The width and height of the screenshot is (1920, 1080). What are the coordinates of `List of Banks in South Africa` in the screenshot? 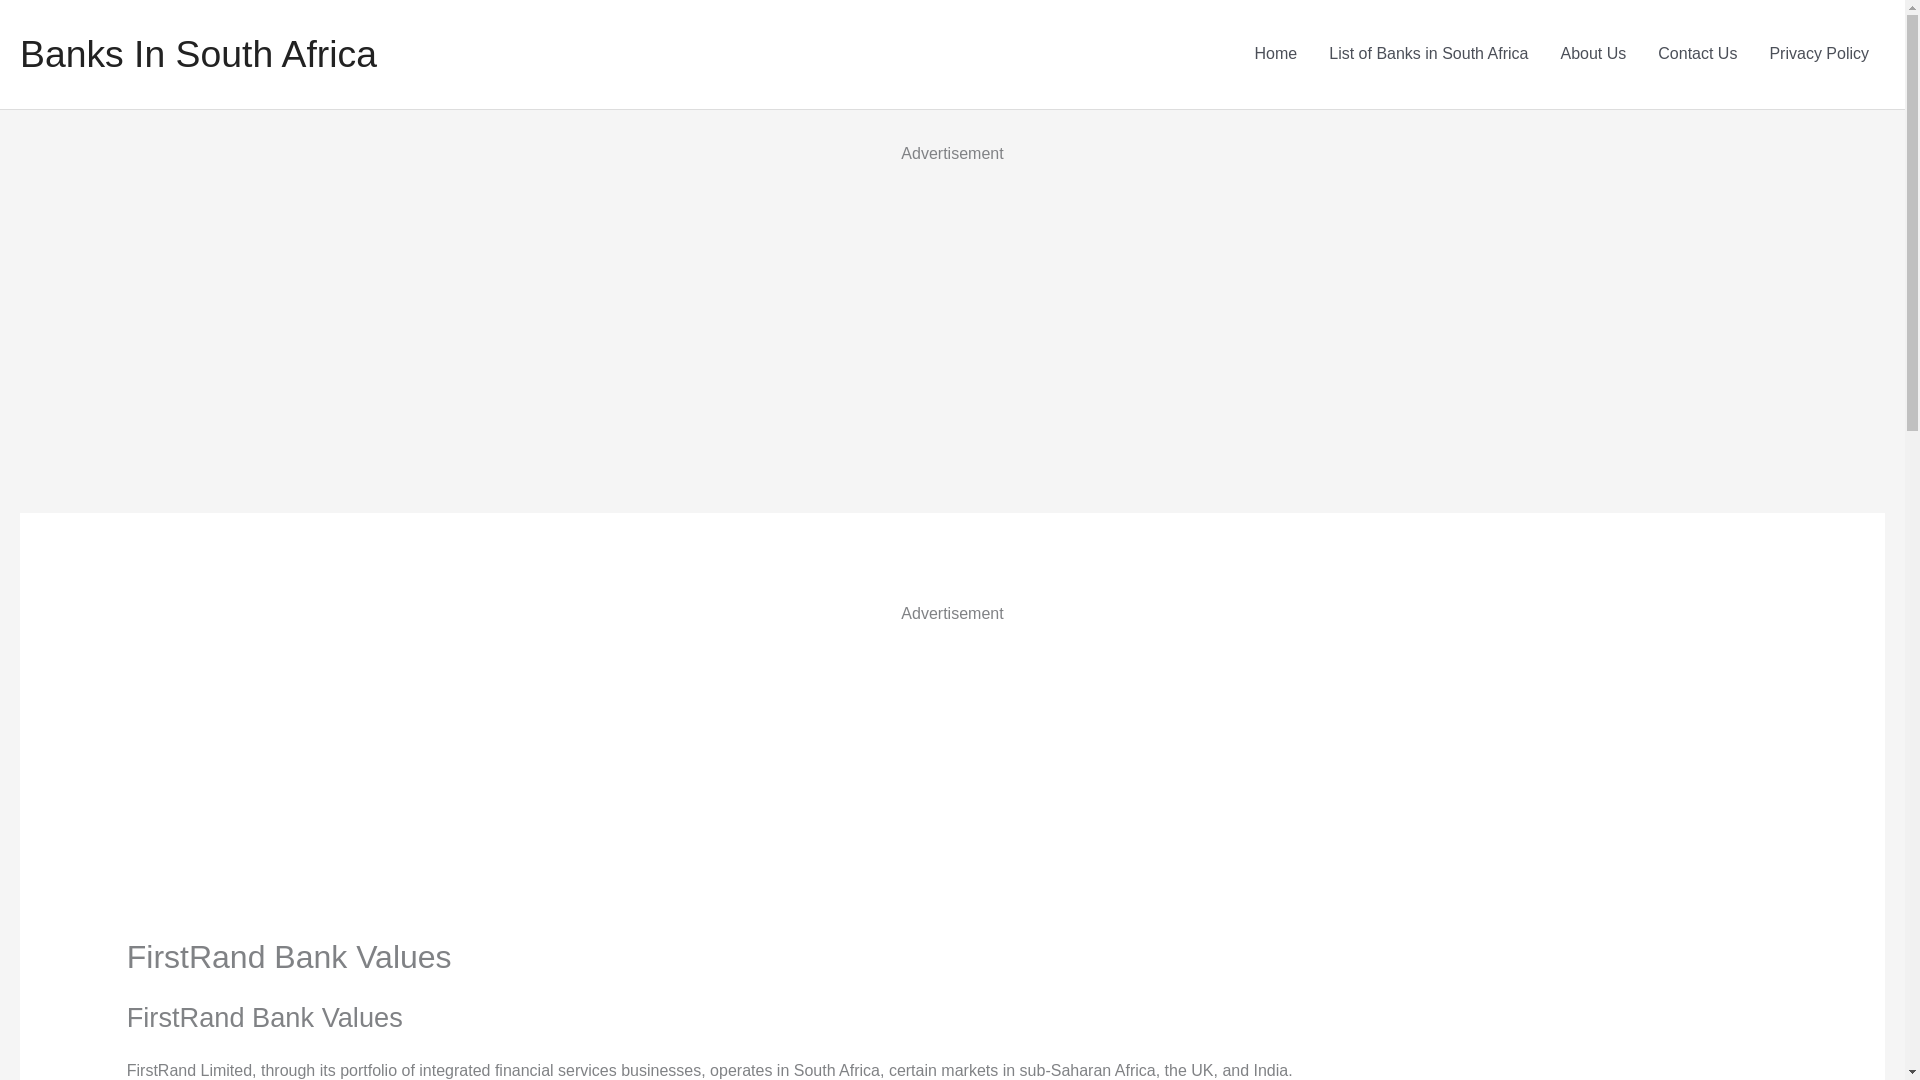 It's located at (1428, 54).